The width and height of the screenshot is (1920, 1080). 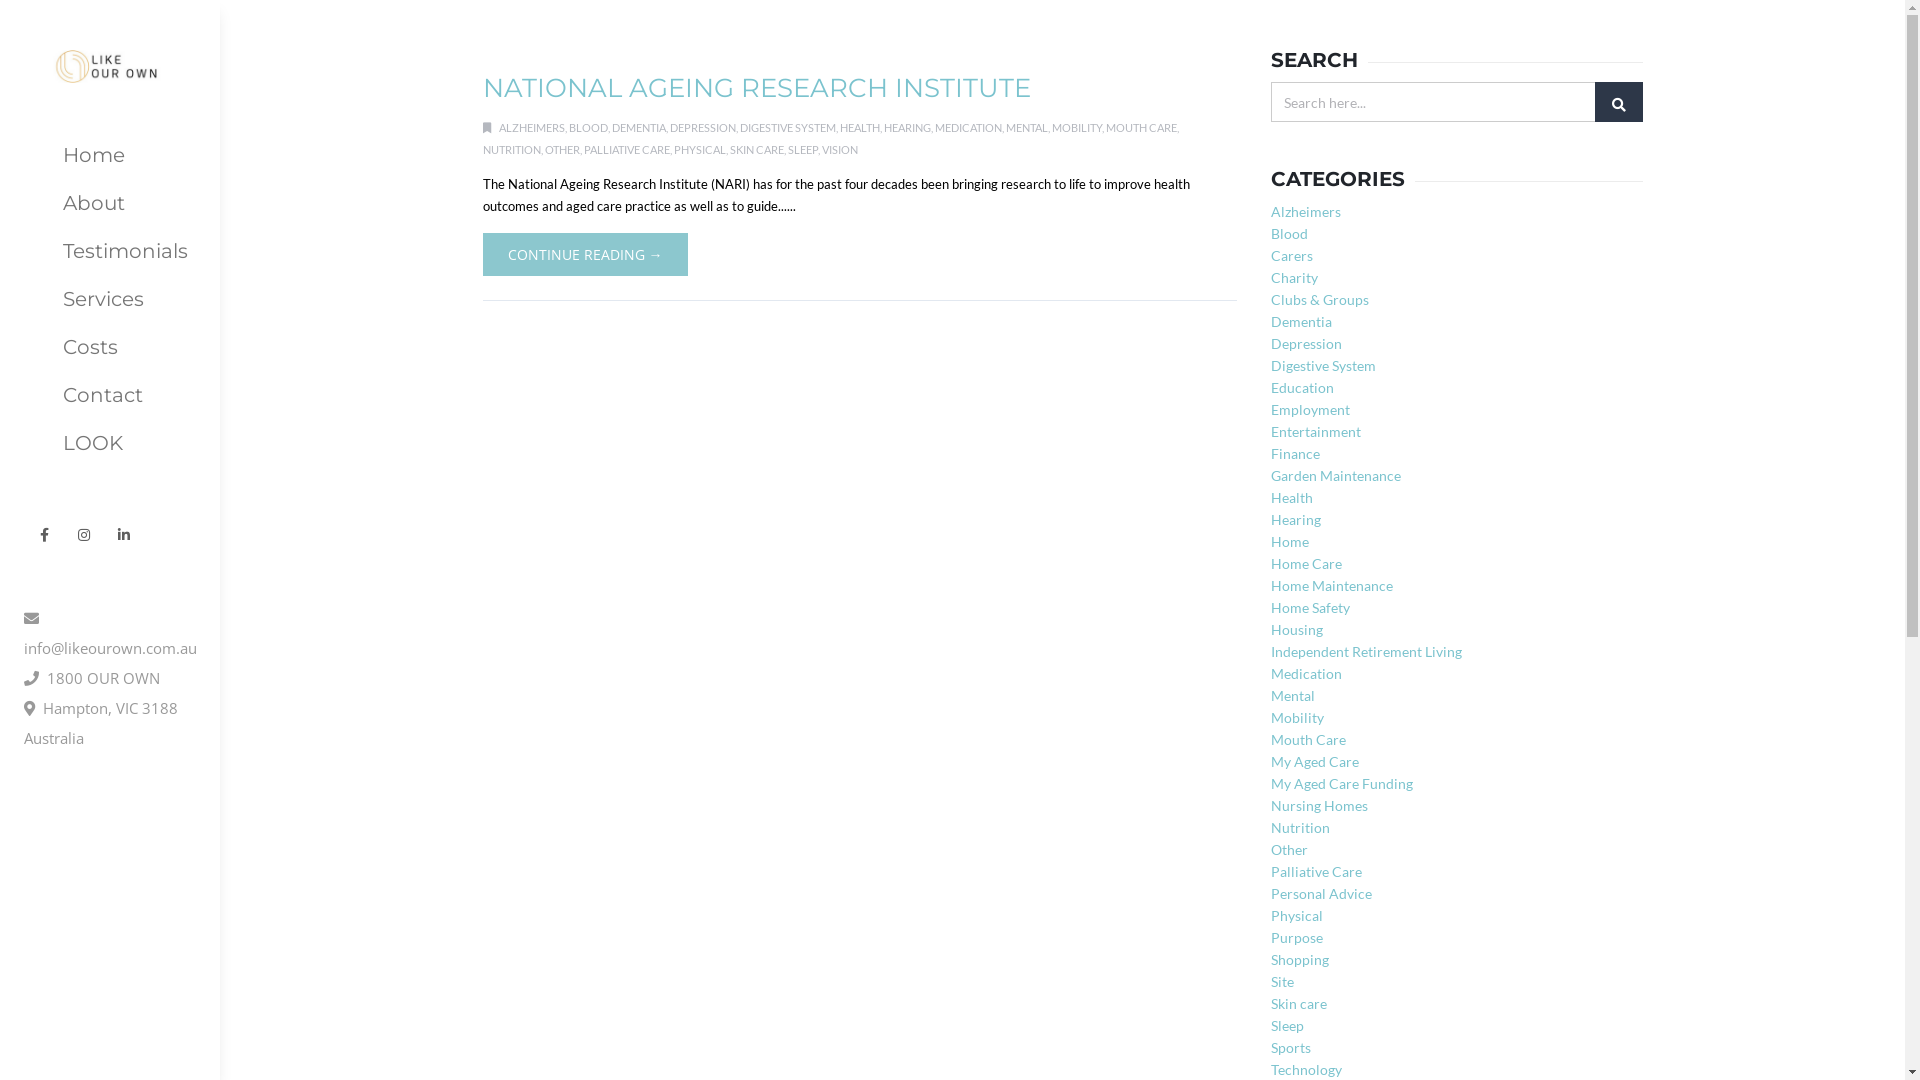 What do you see at coordinates (908, 126) in the screenshot?
I see `HEARING` at bounding box center [908, 126].